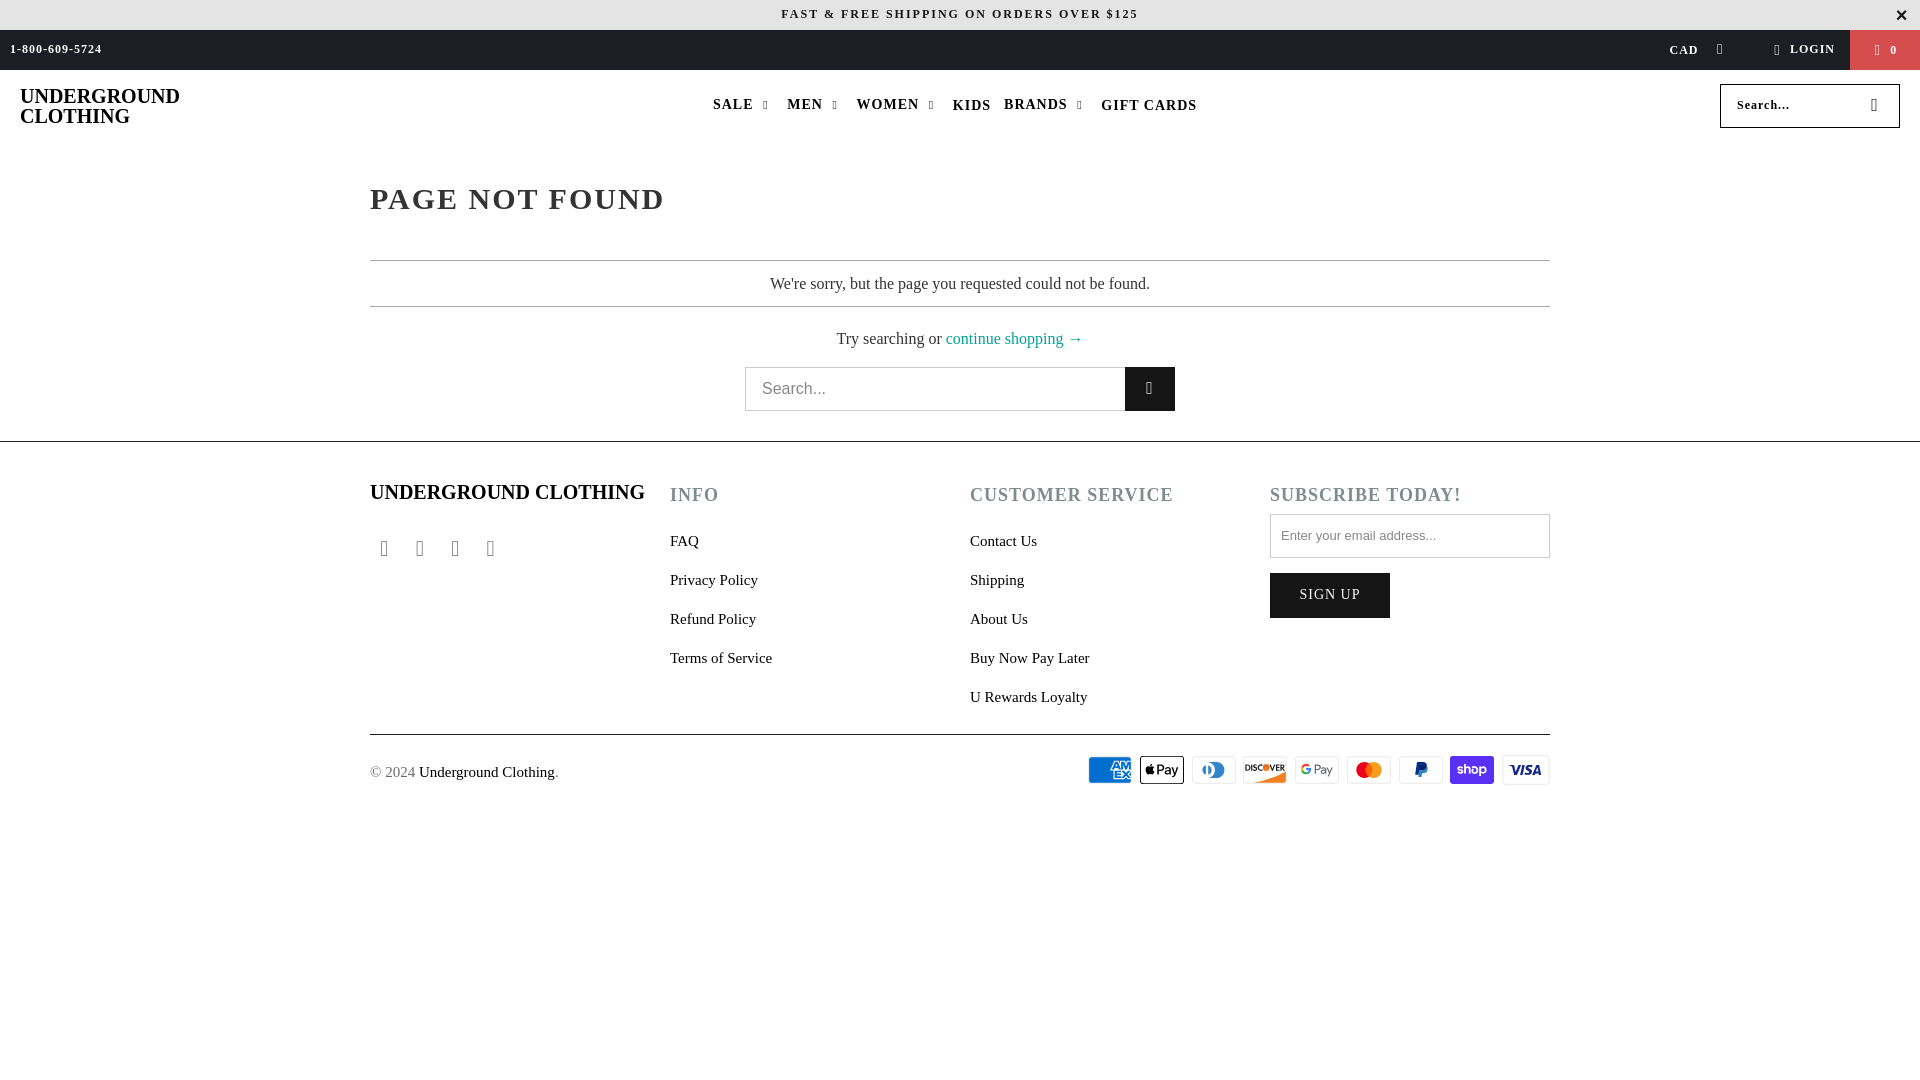  I want to click on Sign Up, so click(1330, 595).